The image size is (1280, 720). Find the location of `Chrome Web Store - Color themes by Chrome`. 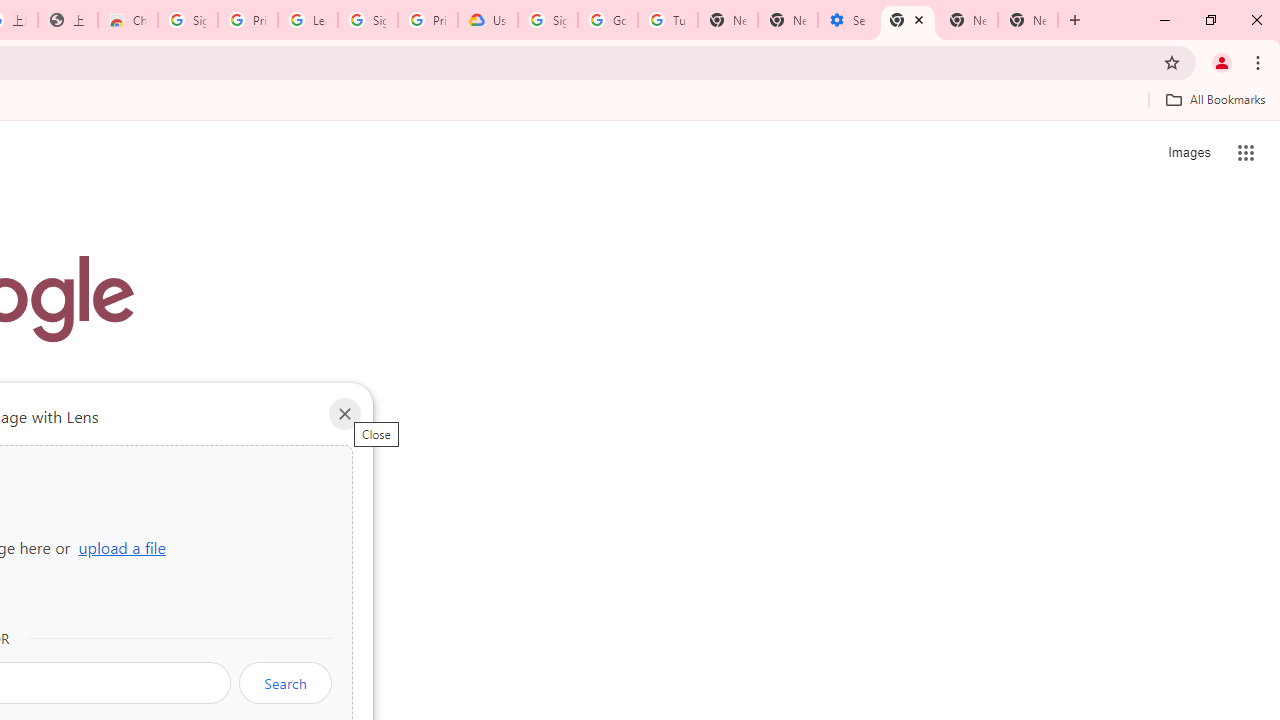

Chrome Web Store - Color themes by Chrome is located at coordinates (128, 20).